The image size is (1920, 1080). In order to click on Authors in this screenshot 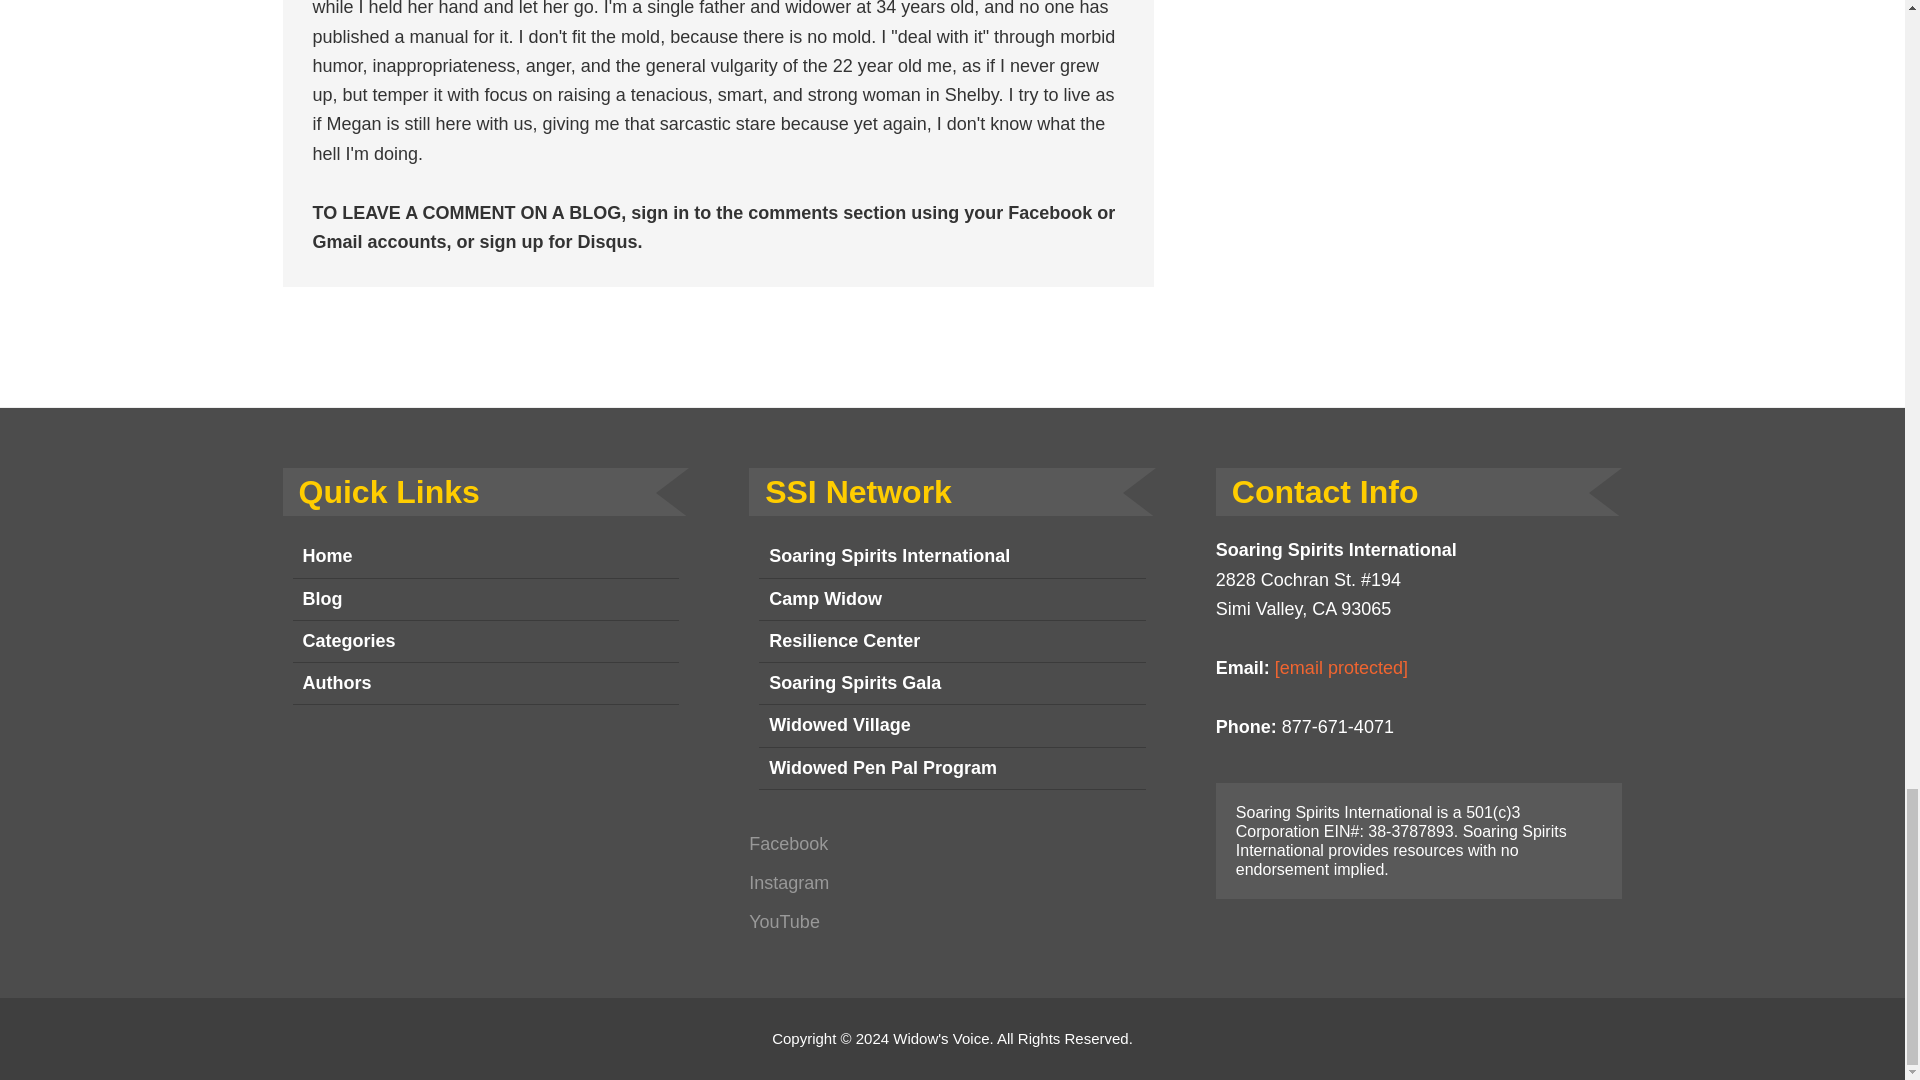, I will do `click(485, 684)`.